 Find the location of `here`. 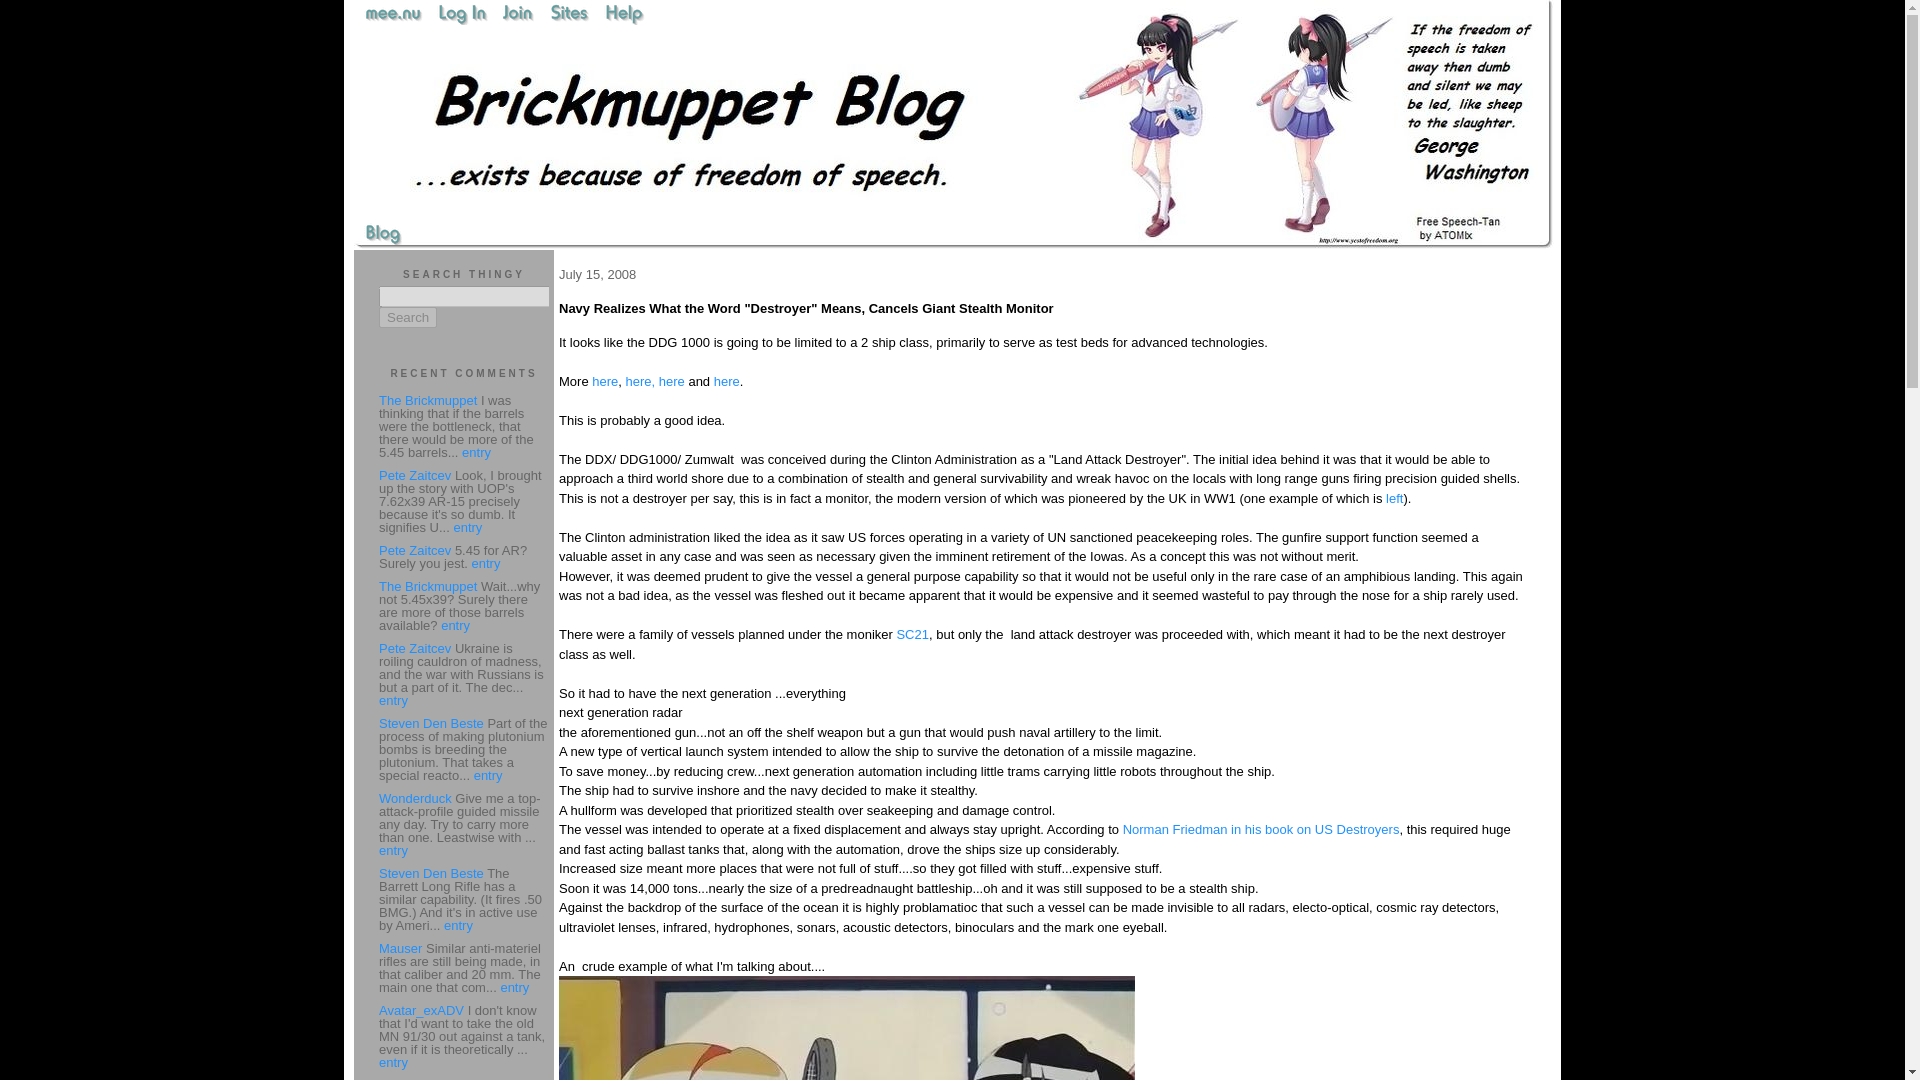

here is located at coordinates (726, 380).